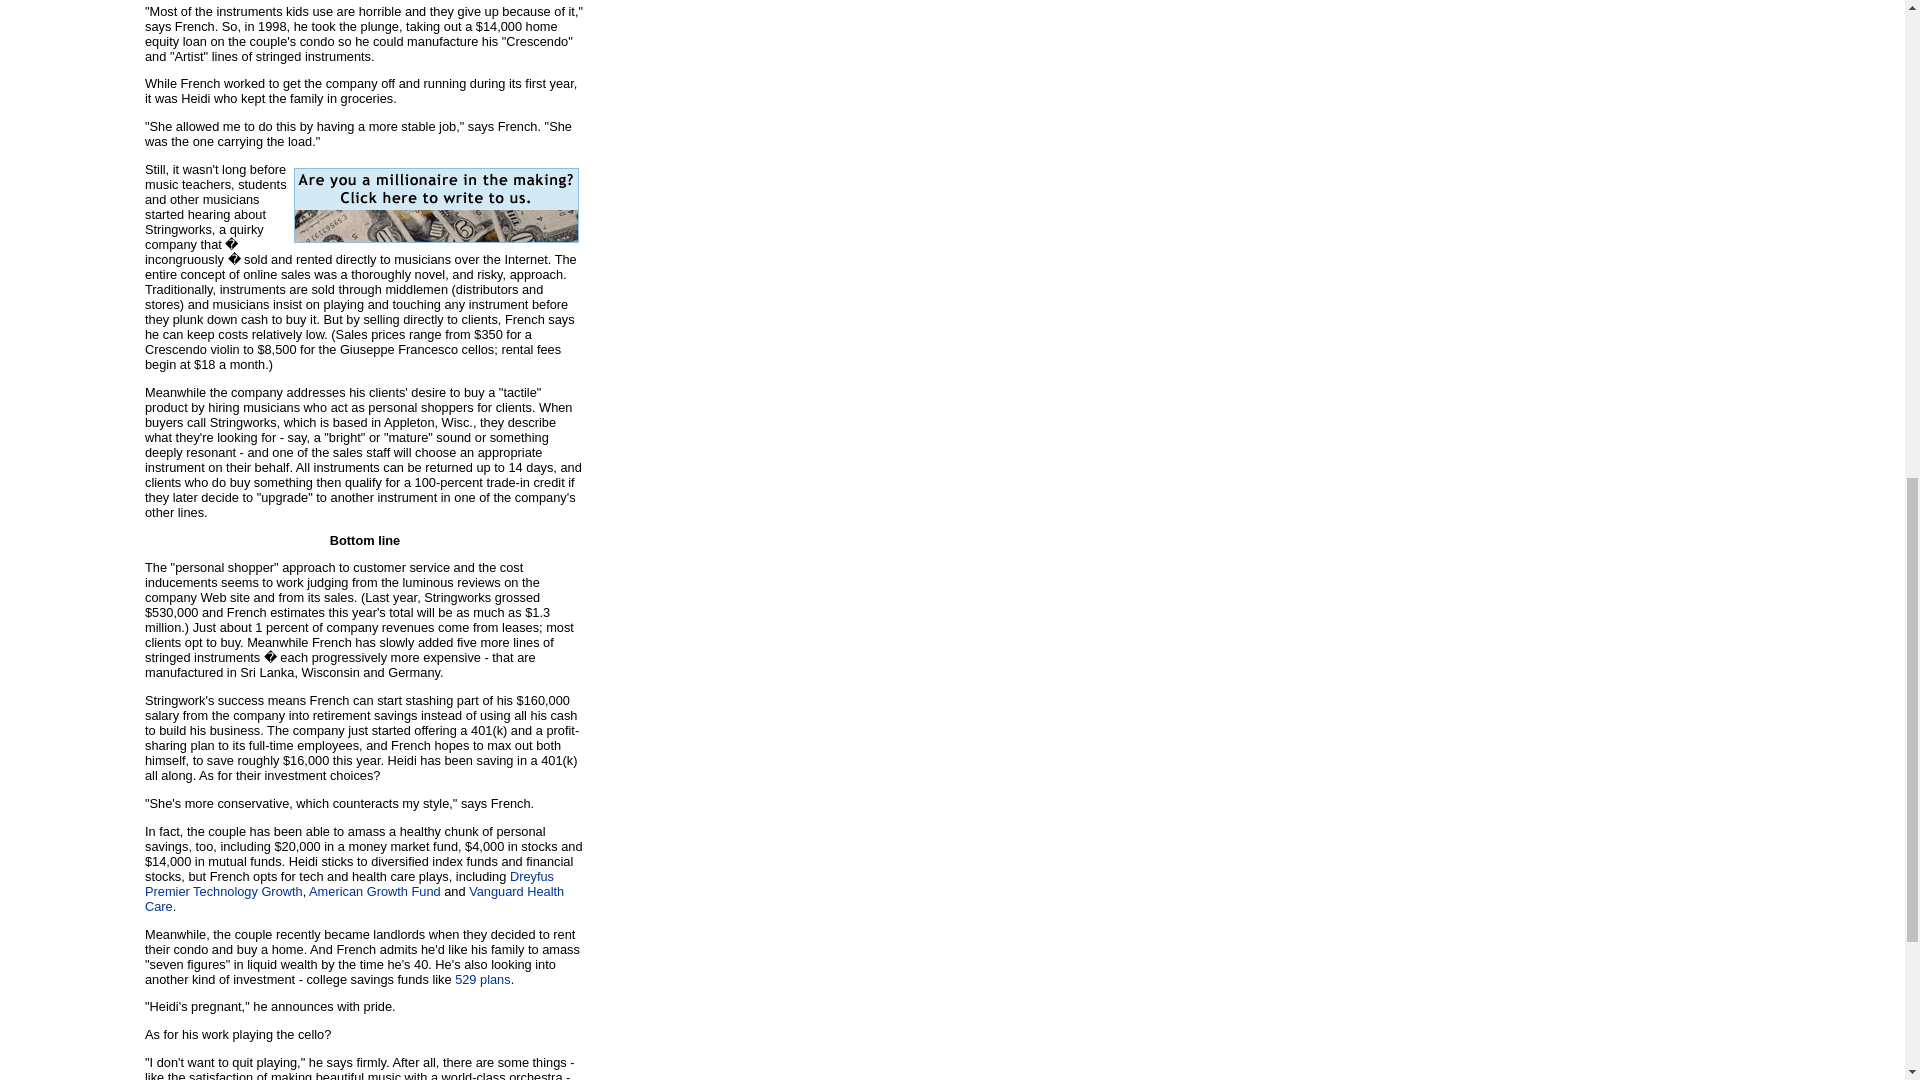 The height and width of the screenshot is (1080, 1920). I want to click on American Growth Fund, so click(375, 891).